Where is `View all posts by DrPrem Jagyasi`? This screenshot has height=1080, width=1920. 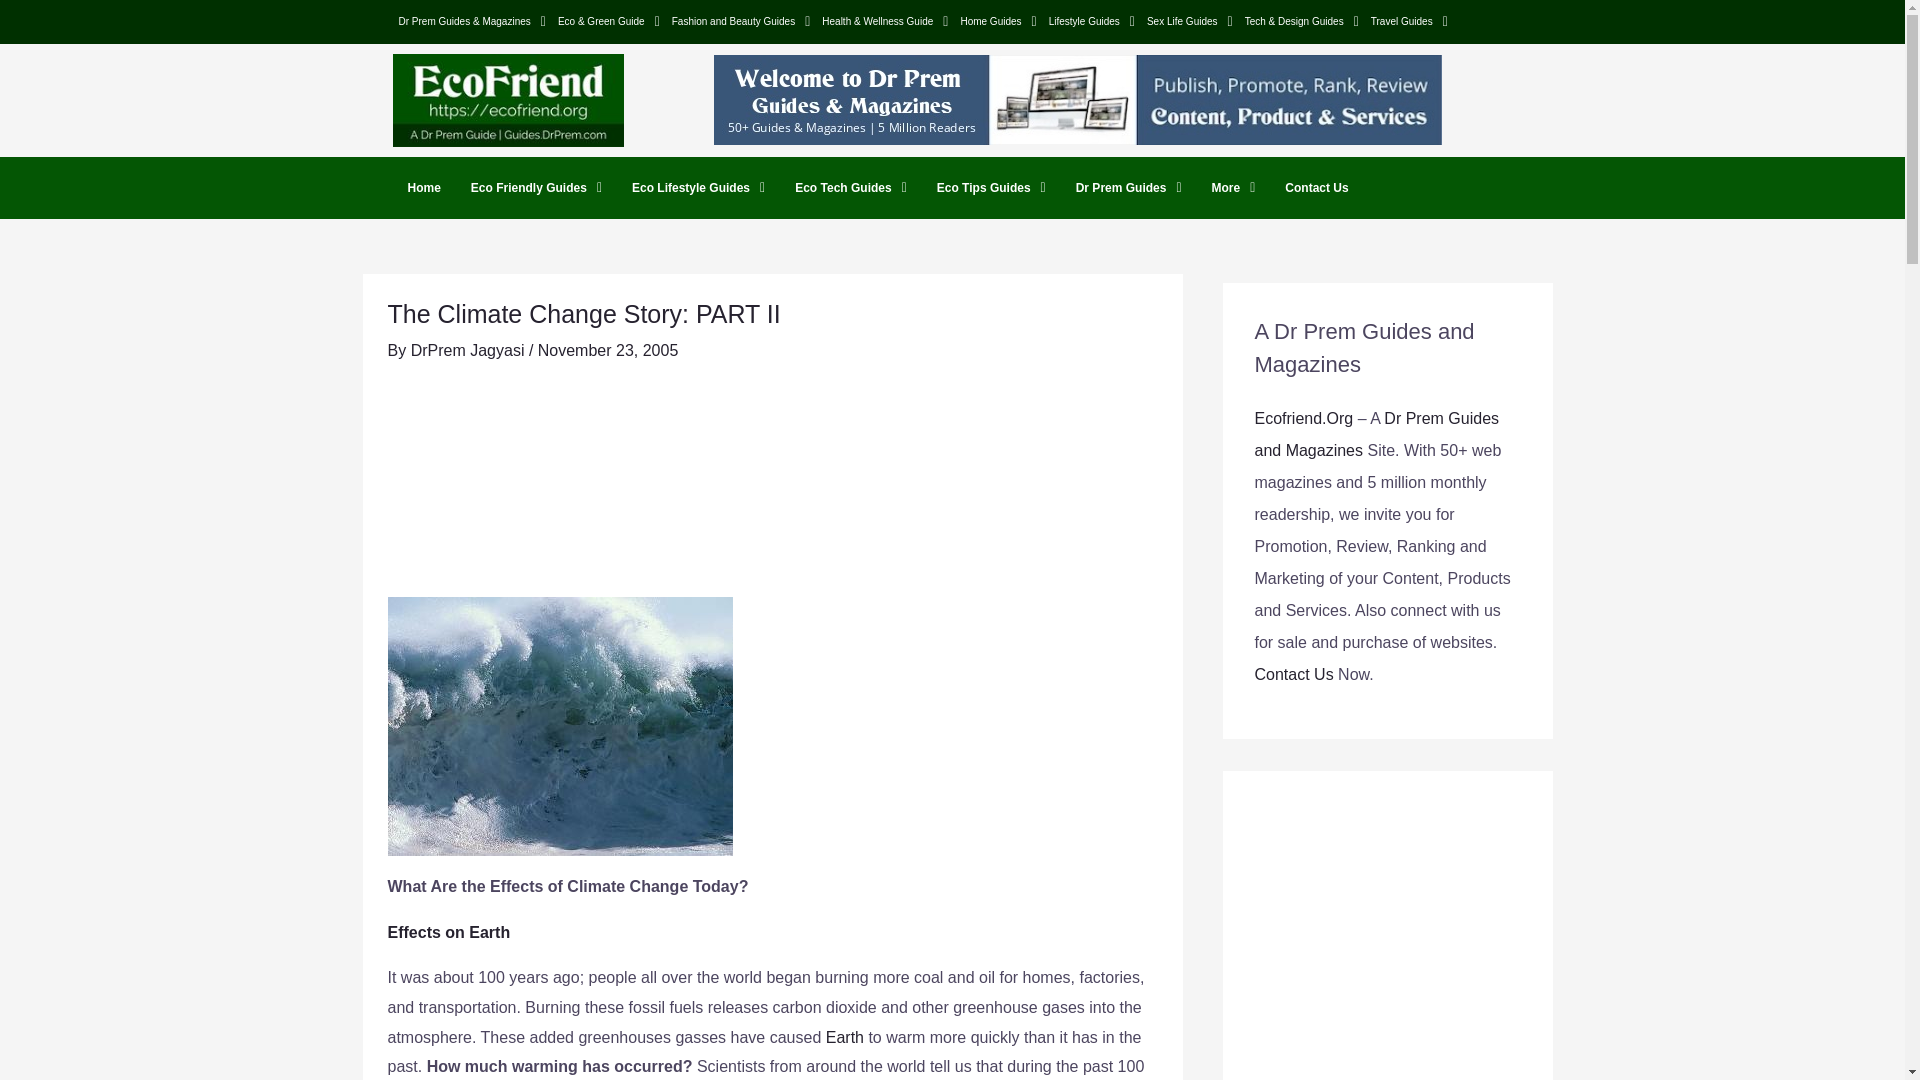
View all posts by DrPrem Jagyasi is located at coordinates (470, 350).